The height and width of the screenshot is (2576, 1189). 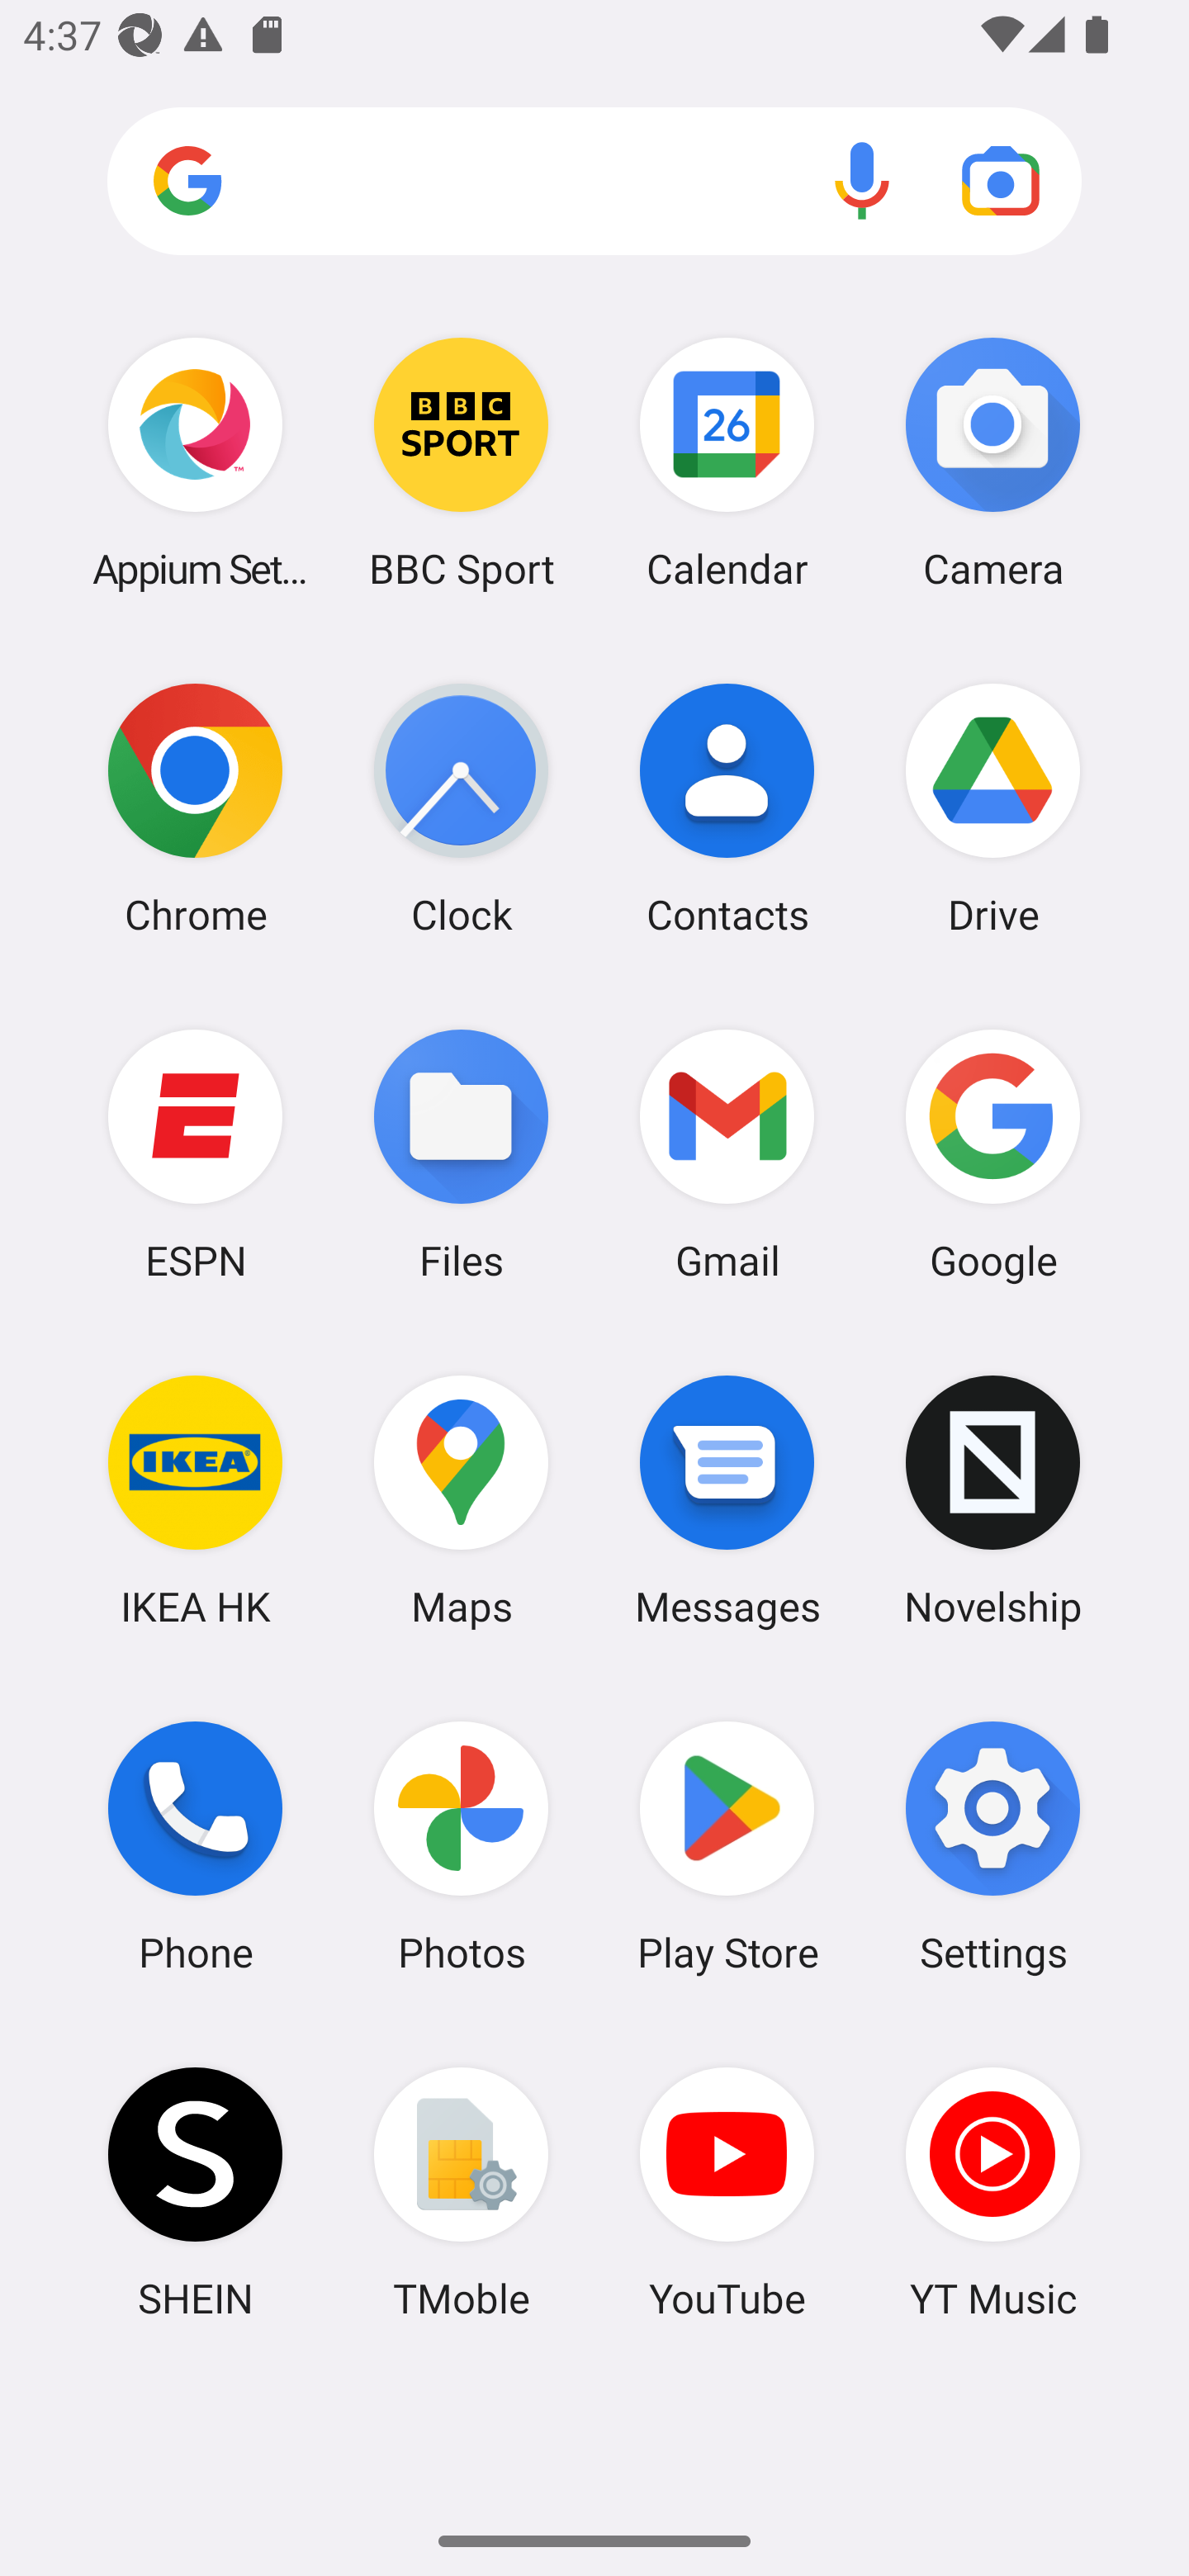 What do you see at coordinates (992, 1500) in the screenshot?
I see `Novelship` at bounding box center [992, 1500].